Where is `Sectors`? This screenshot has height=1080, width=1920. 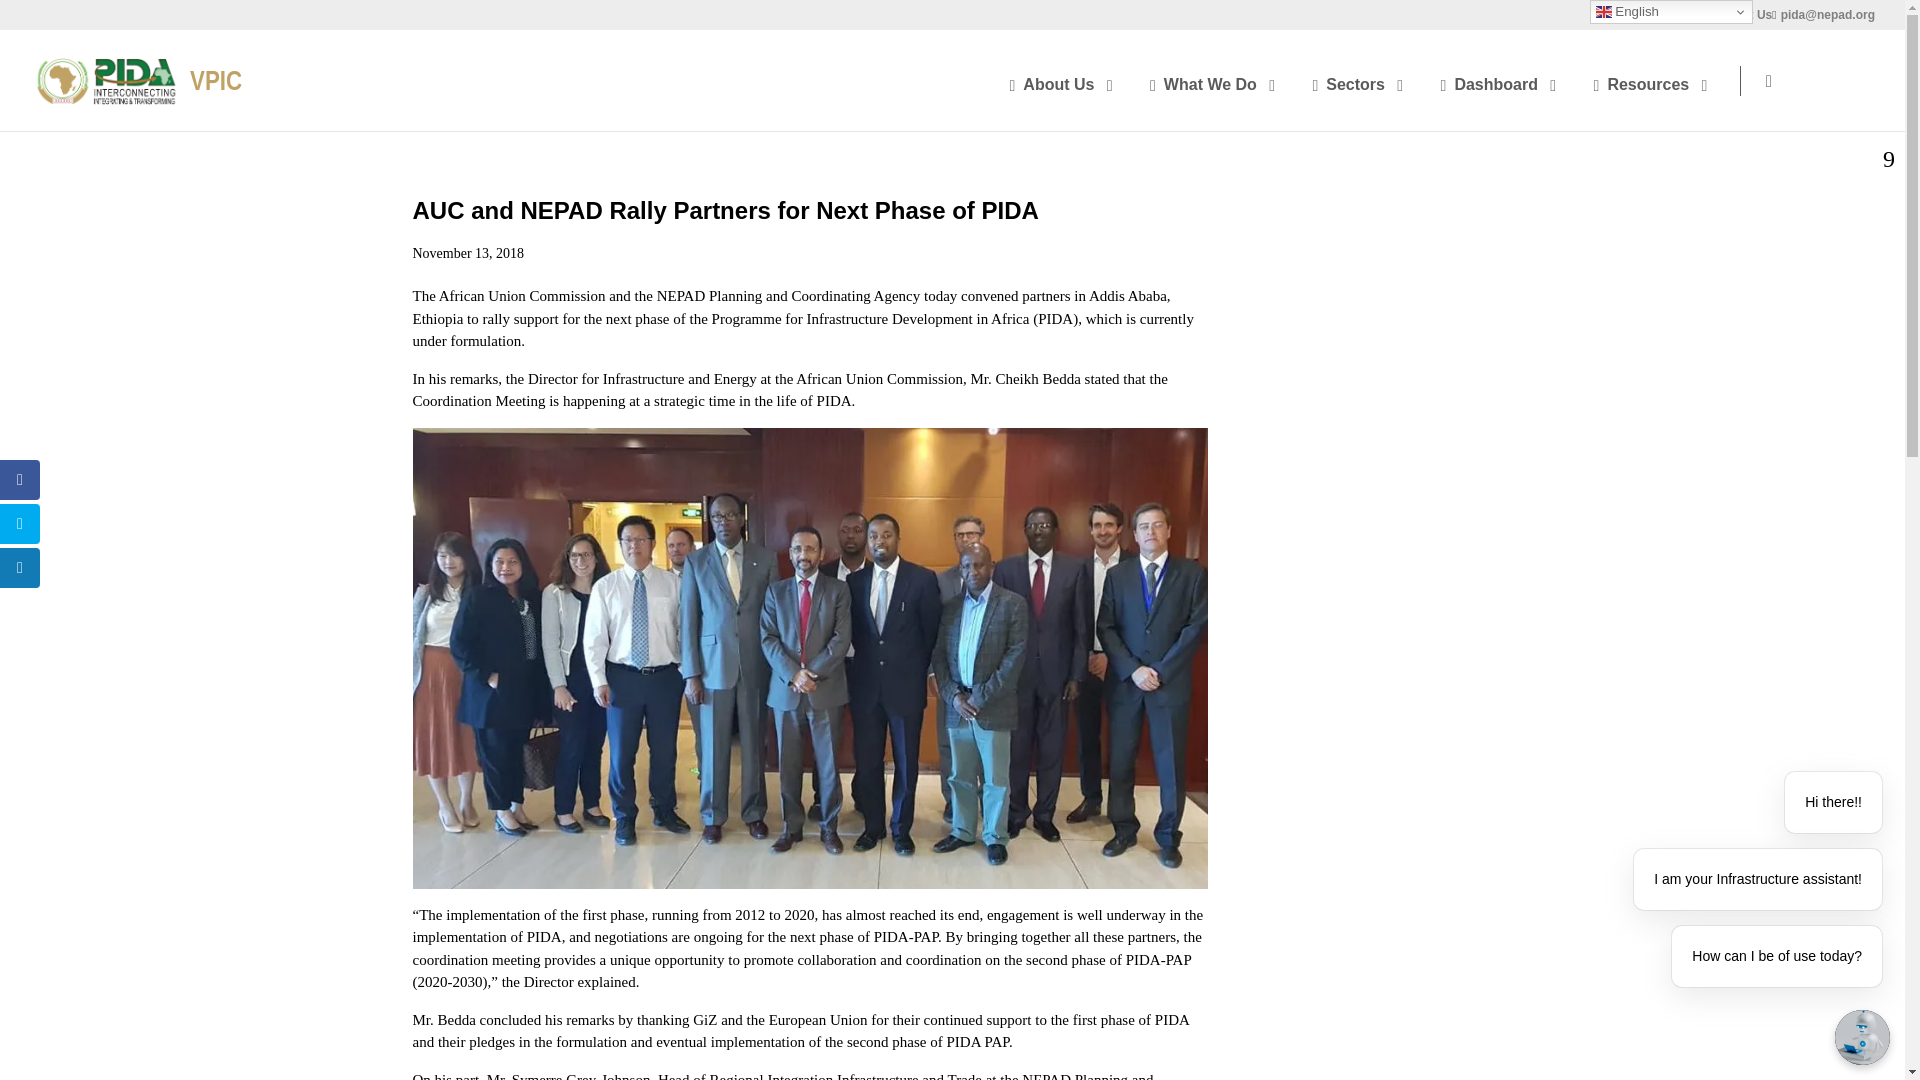
Sectors is located at coordinates (1360, 80).